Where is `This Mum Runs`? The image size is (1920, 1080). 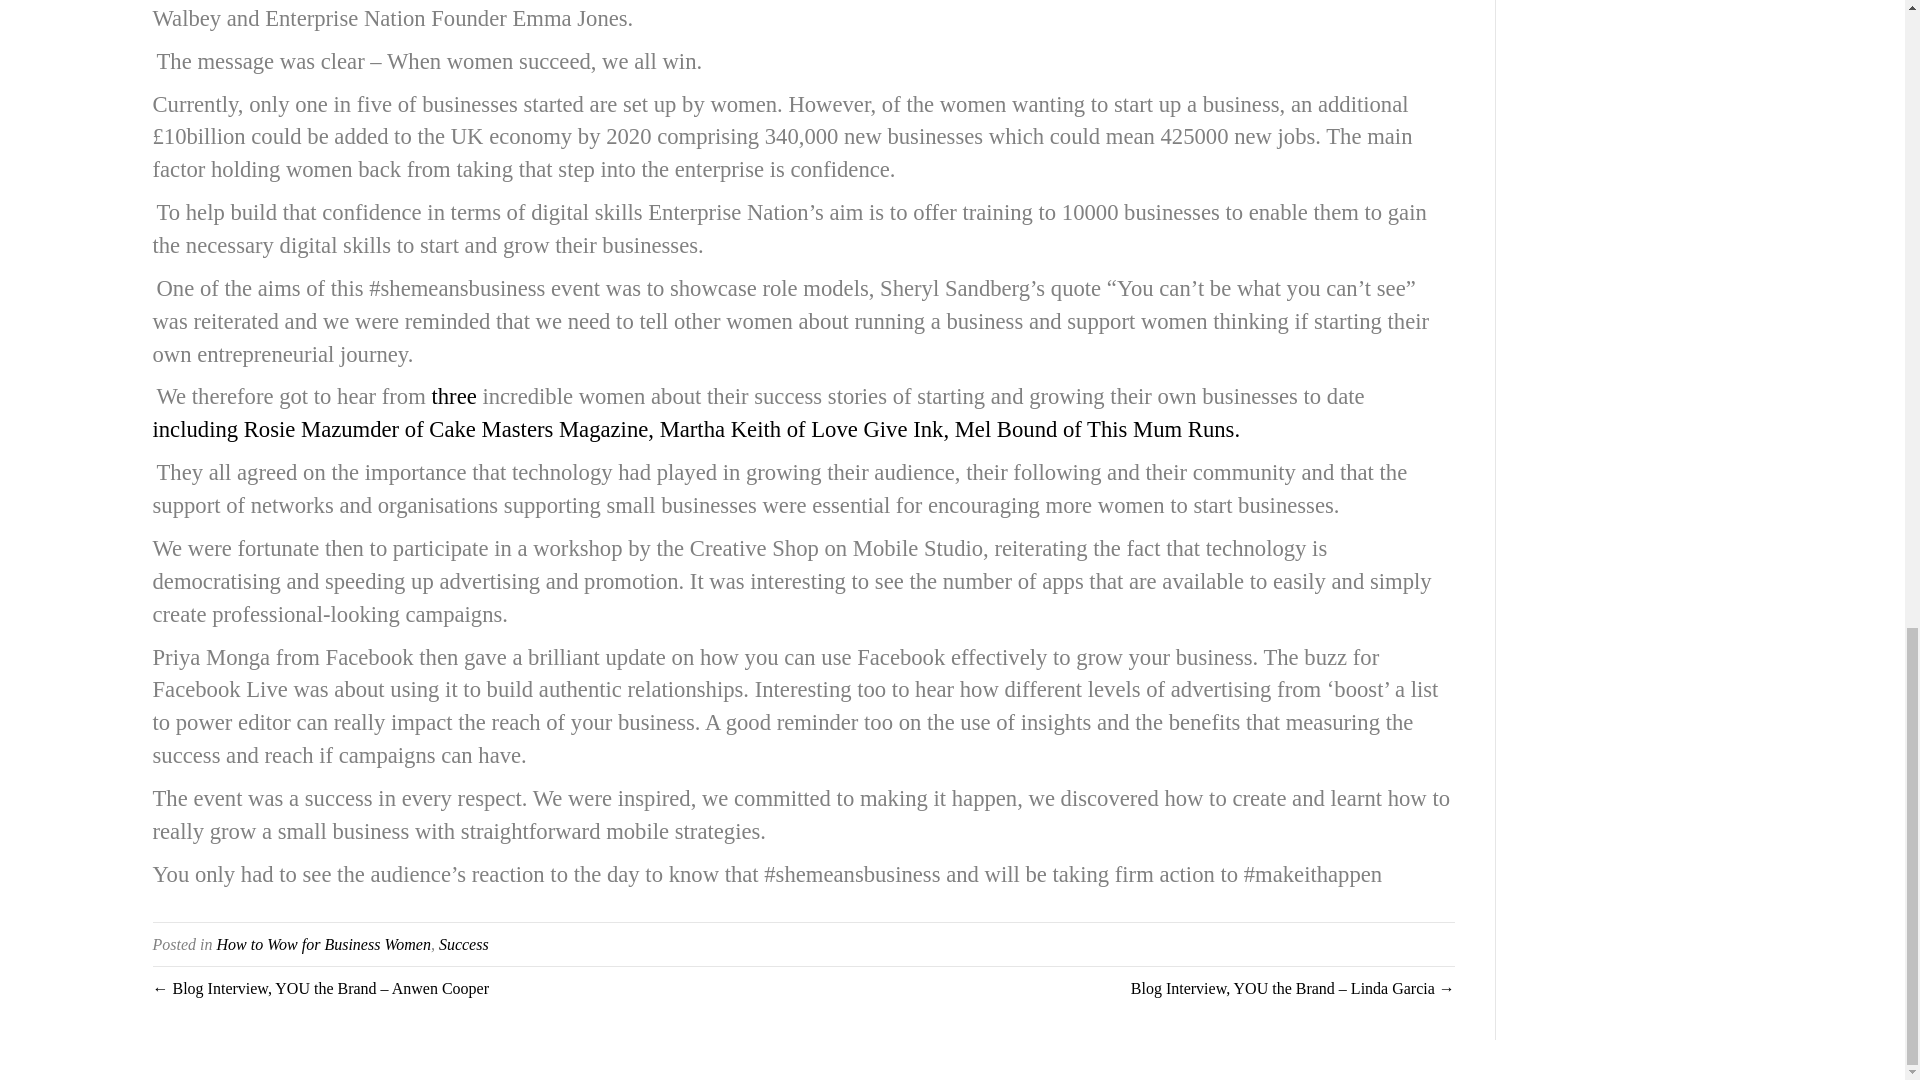
This Mum Runs is located at coordinates (1160, 428).